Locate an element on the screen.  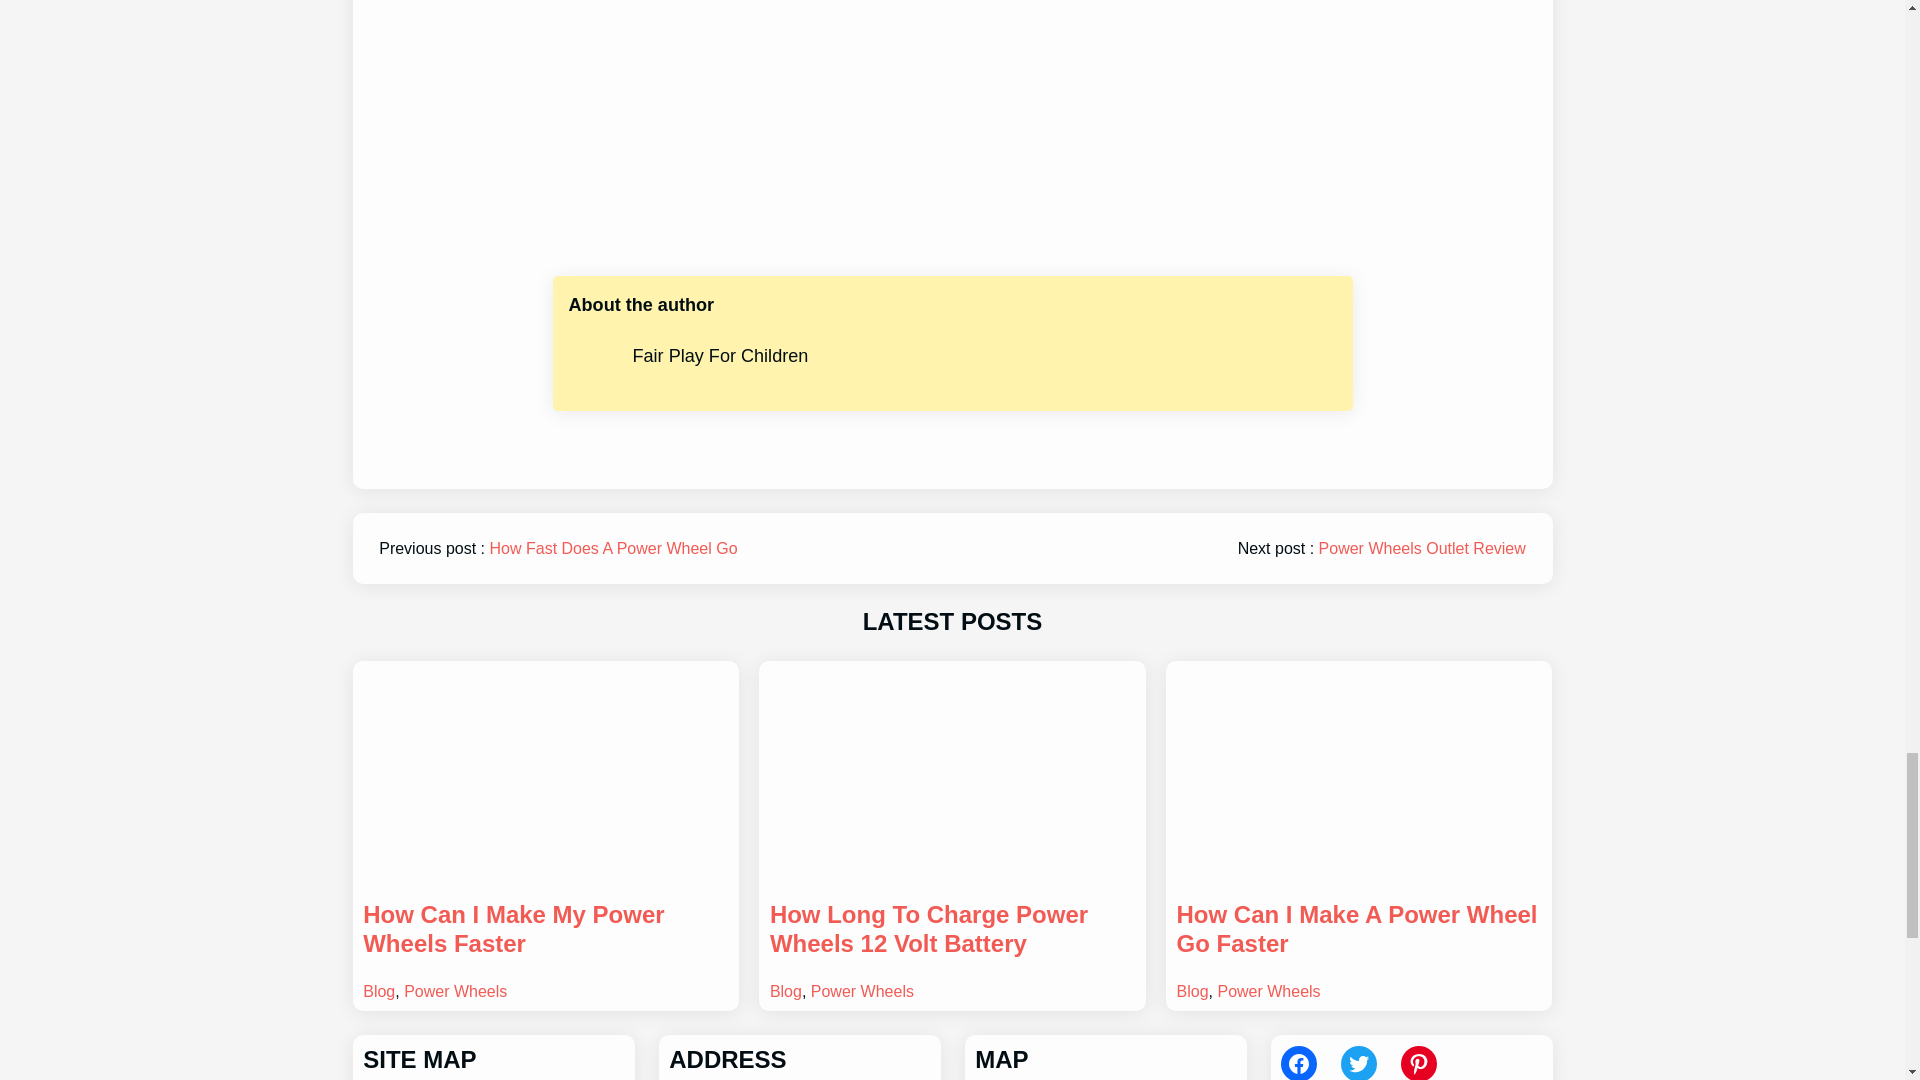
Pinterest is located at coordinates (1418, 1063).